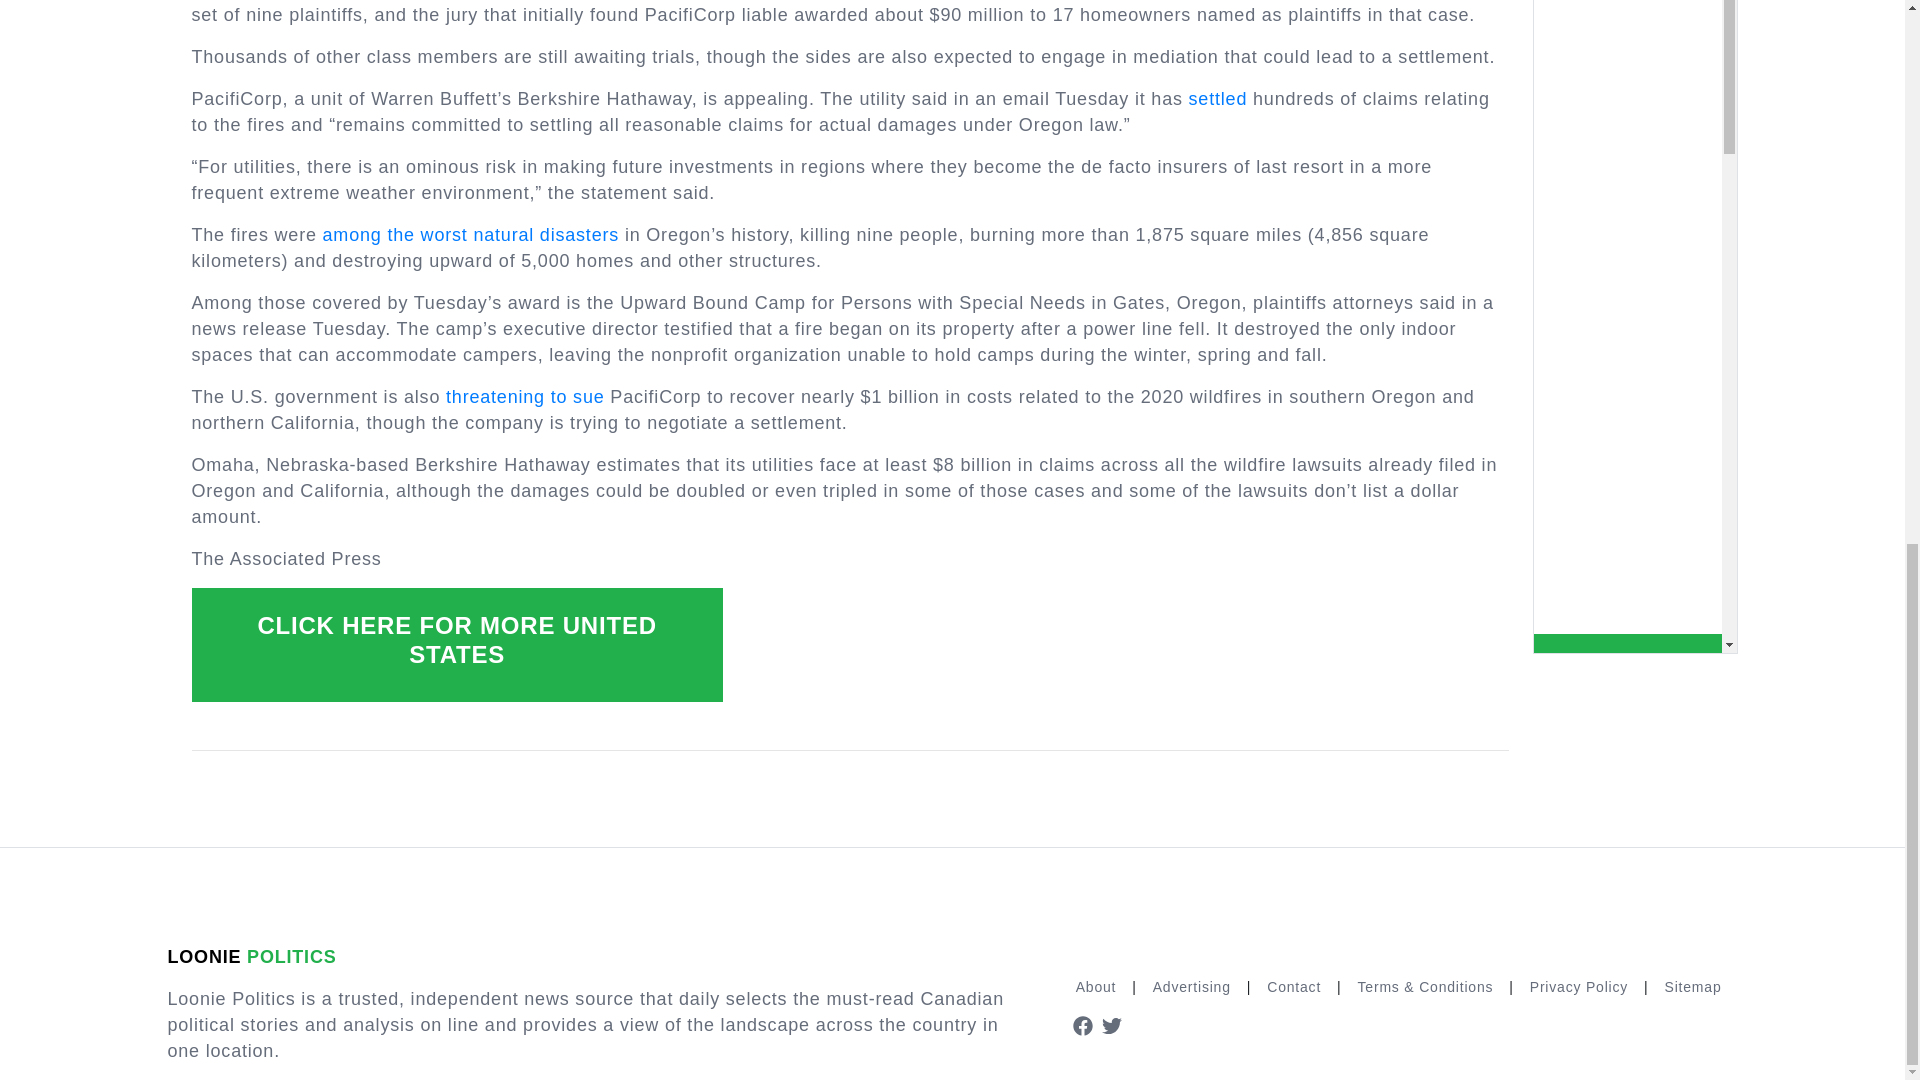  Describe the element at coordinates (1693, 986) in the screenshot. I see `Sitemap` at that location.